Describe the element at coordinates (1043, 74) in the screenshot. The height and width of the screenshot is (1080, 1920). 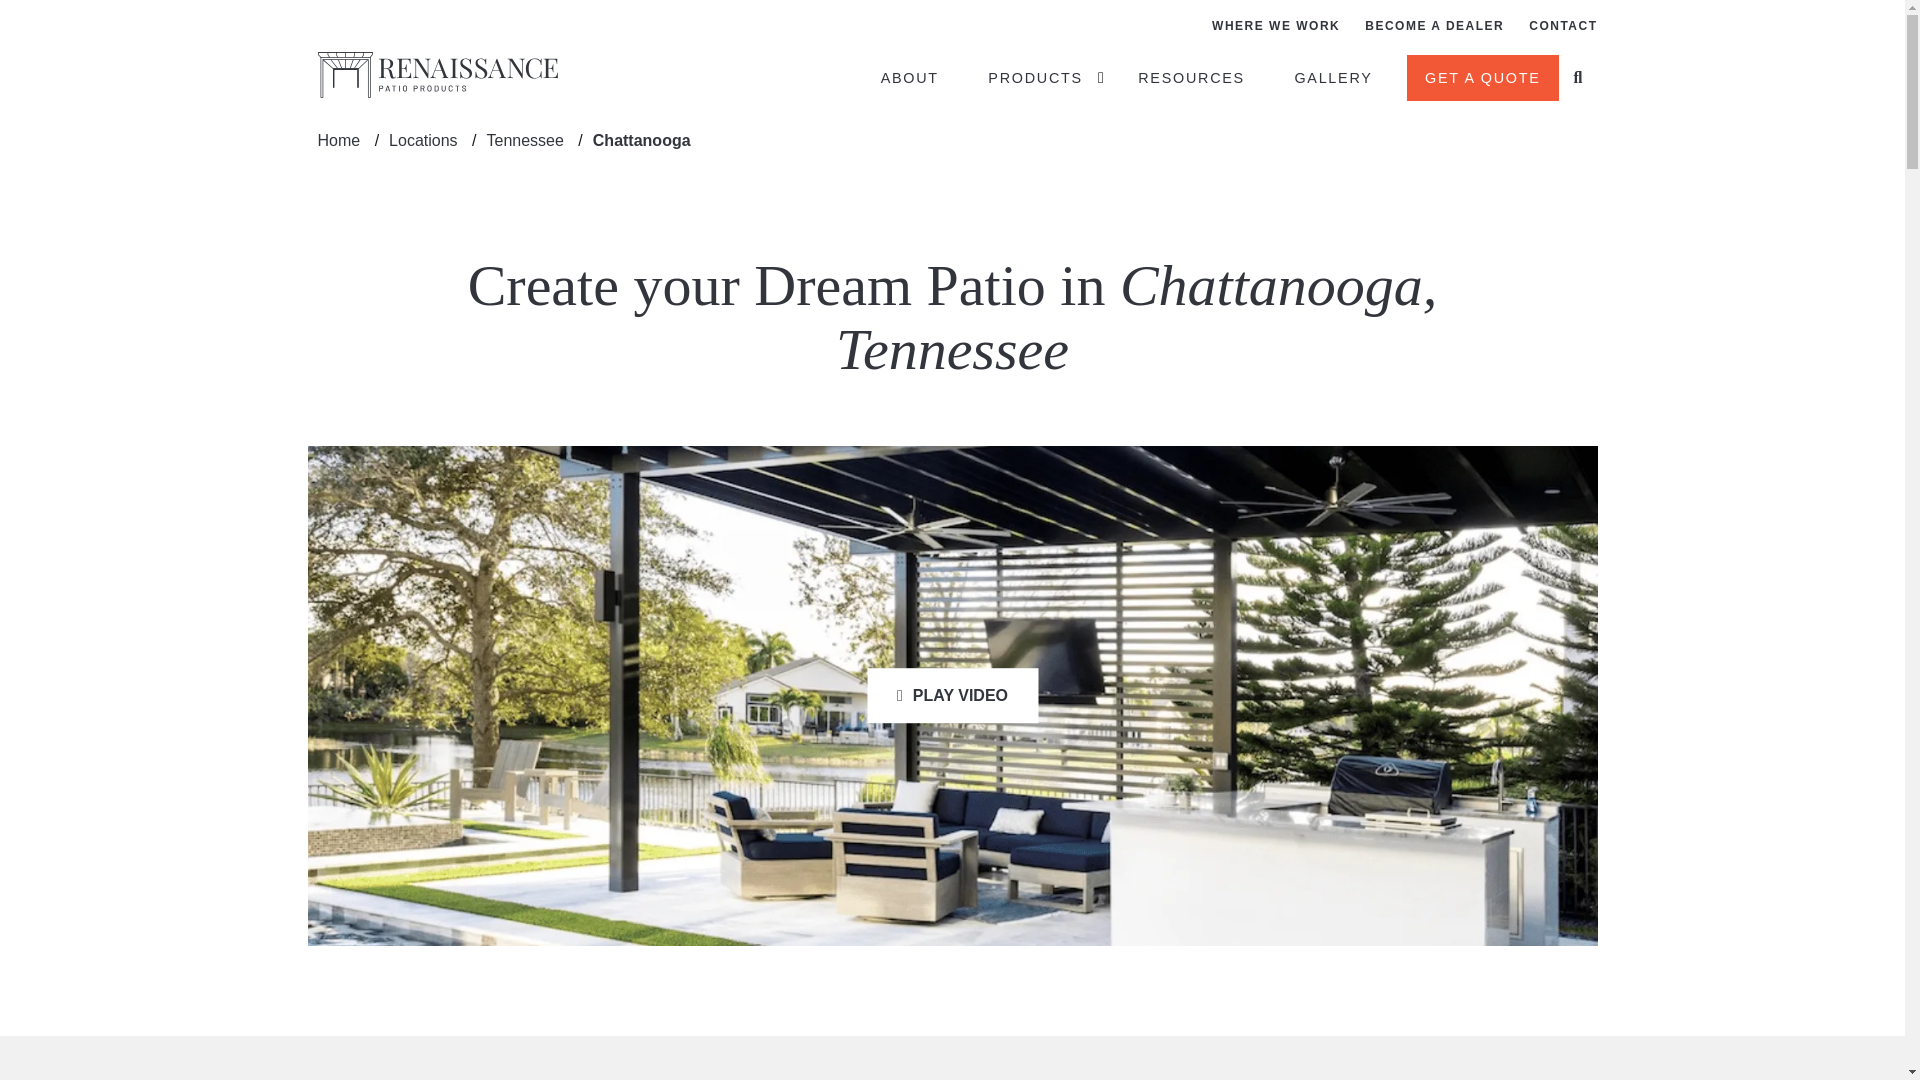
I see `PRODUCTS` at that location.